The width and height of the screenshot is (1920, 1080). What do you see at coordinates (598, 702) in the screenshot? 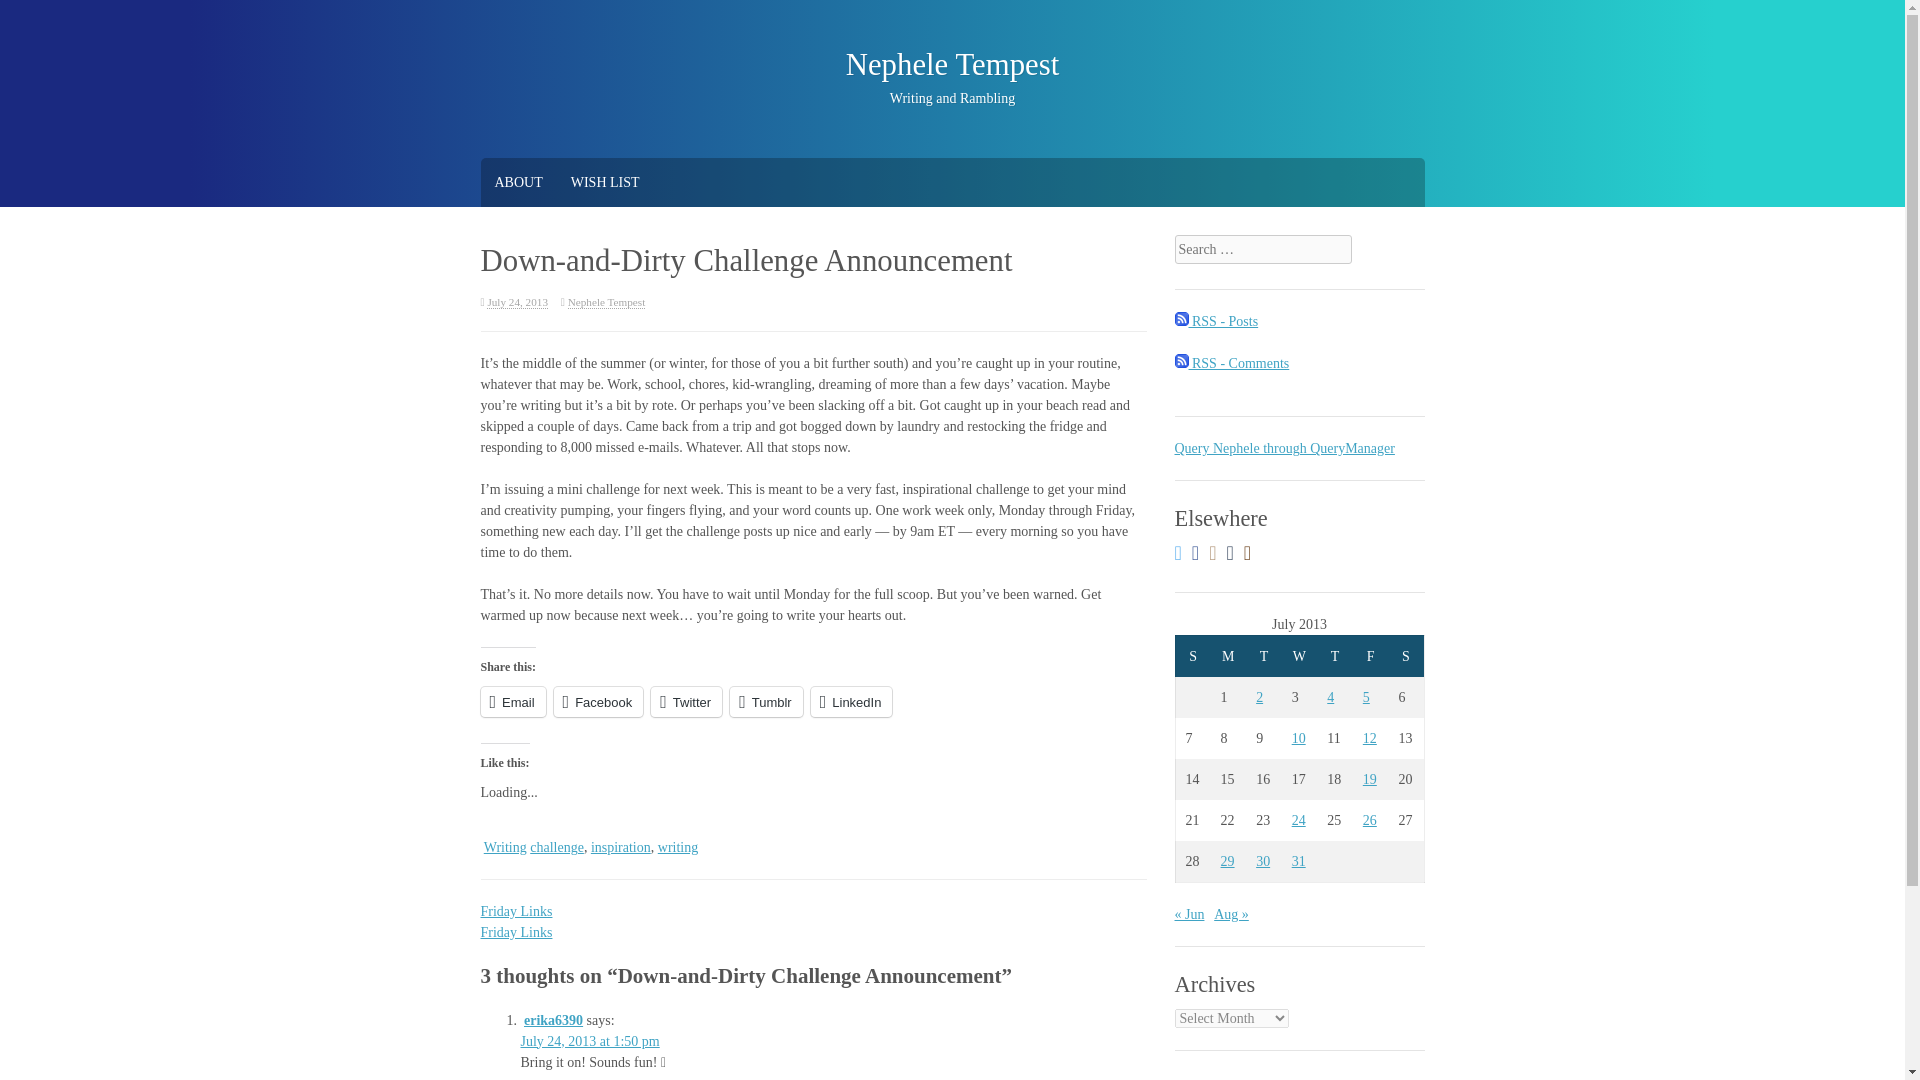
I see `Click to share on Facebook` at bounding box center [598, 702].